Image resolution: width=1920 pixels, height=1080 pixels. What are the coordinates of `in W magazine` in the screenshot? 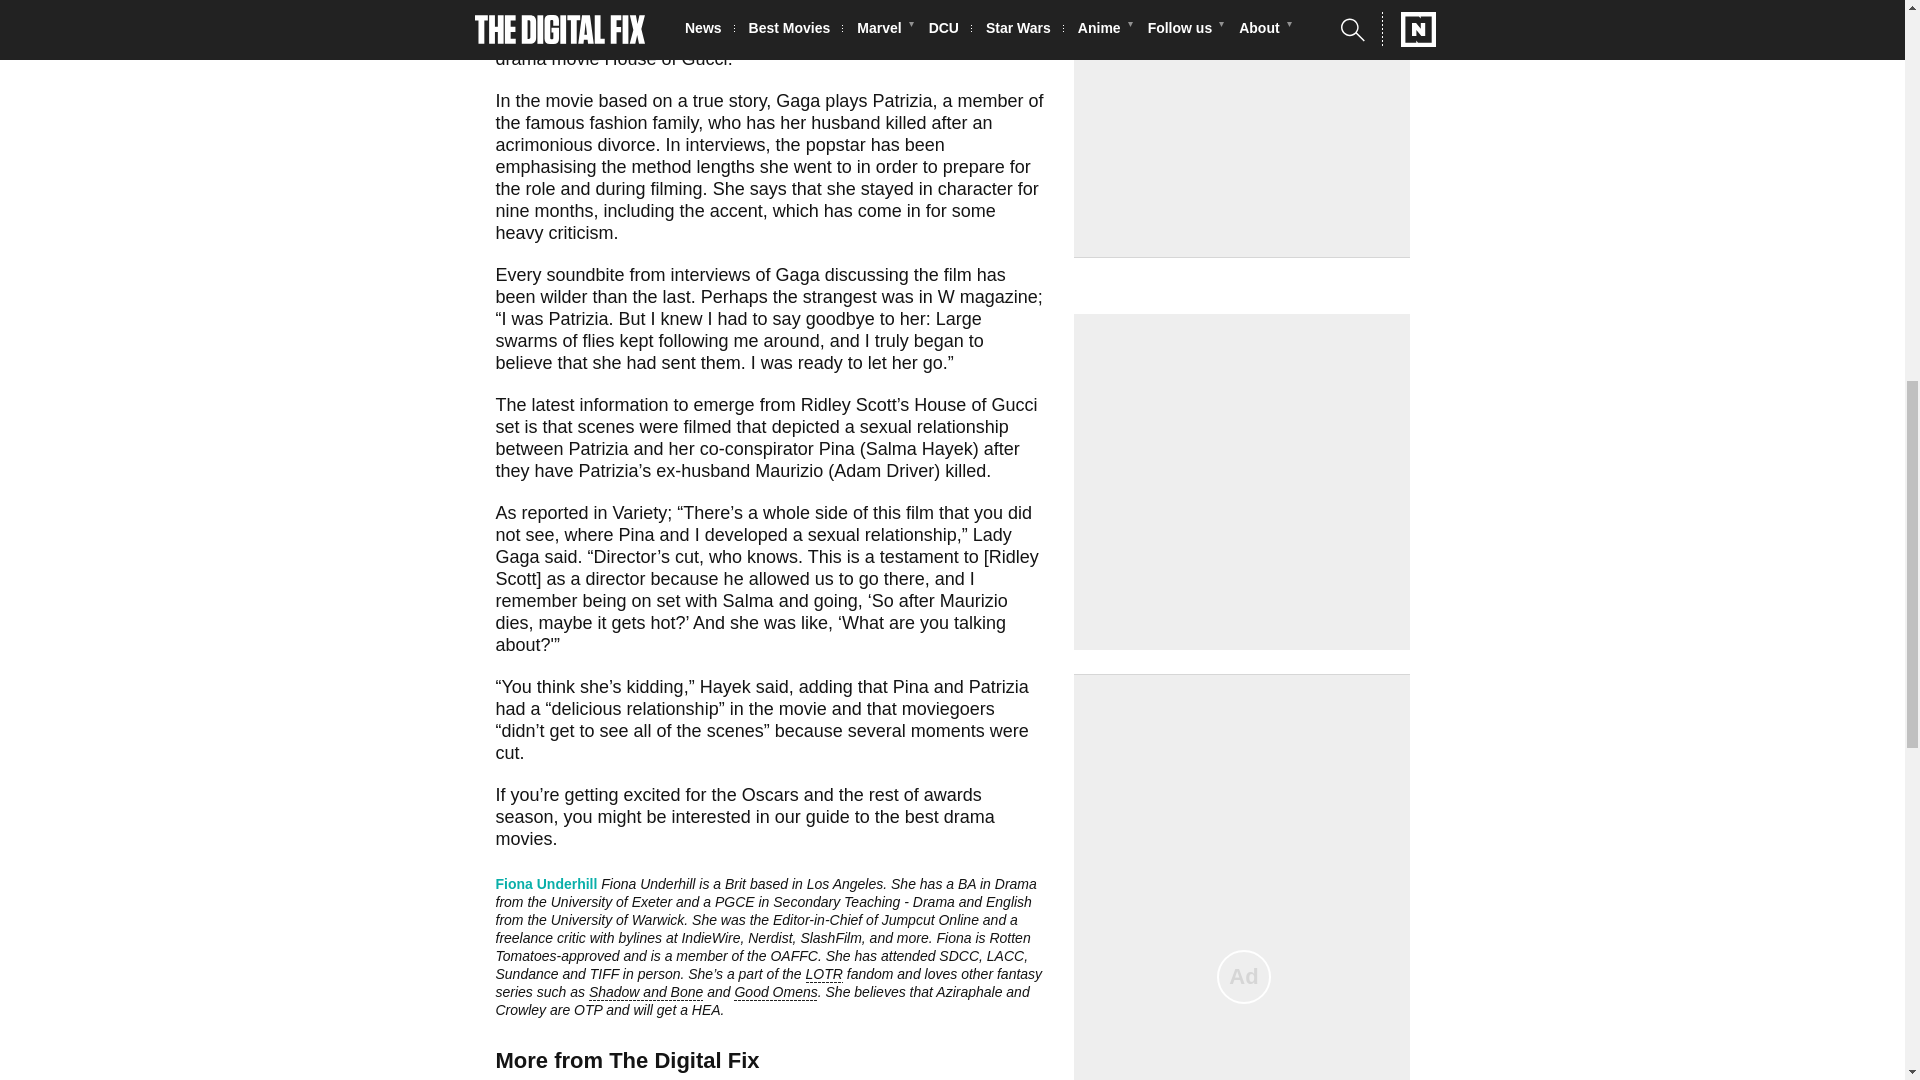 It's located at (978, 296).